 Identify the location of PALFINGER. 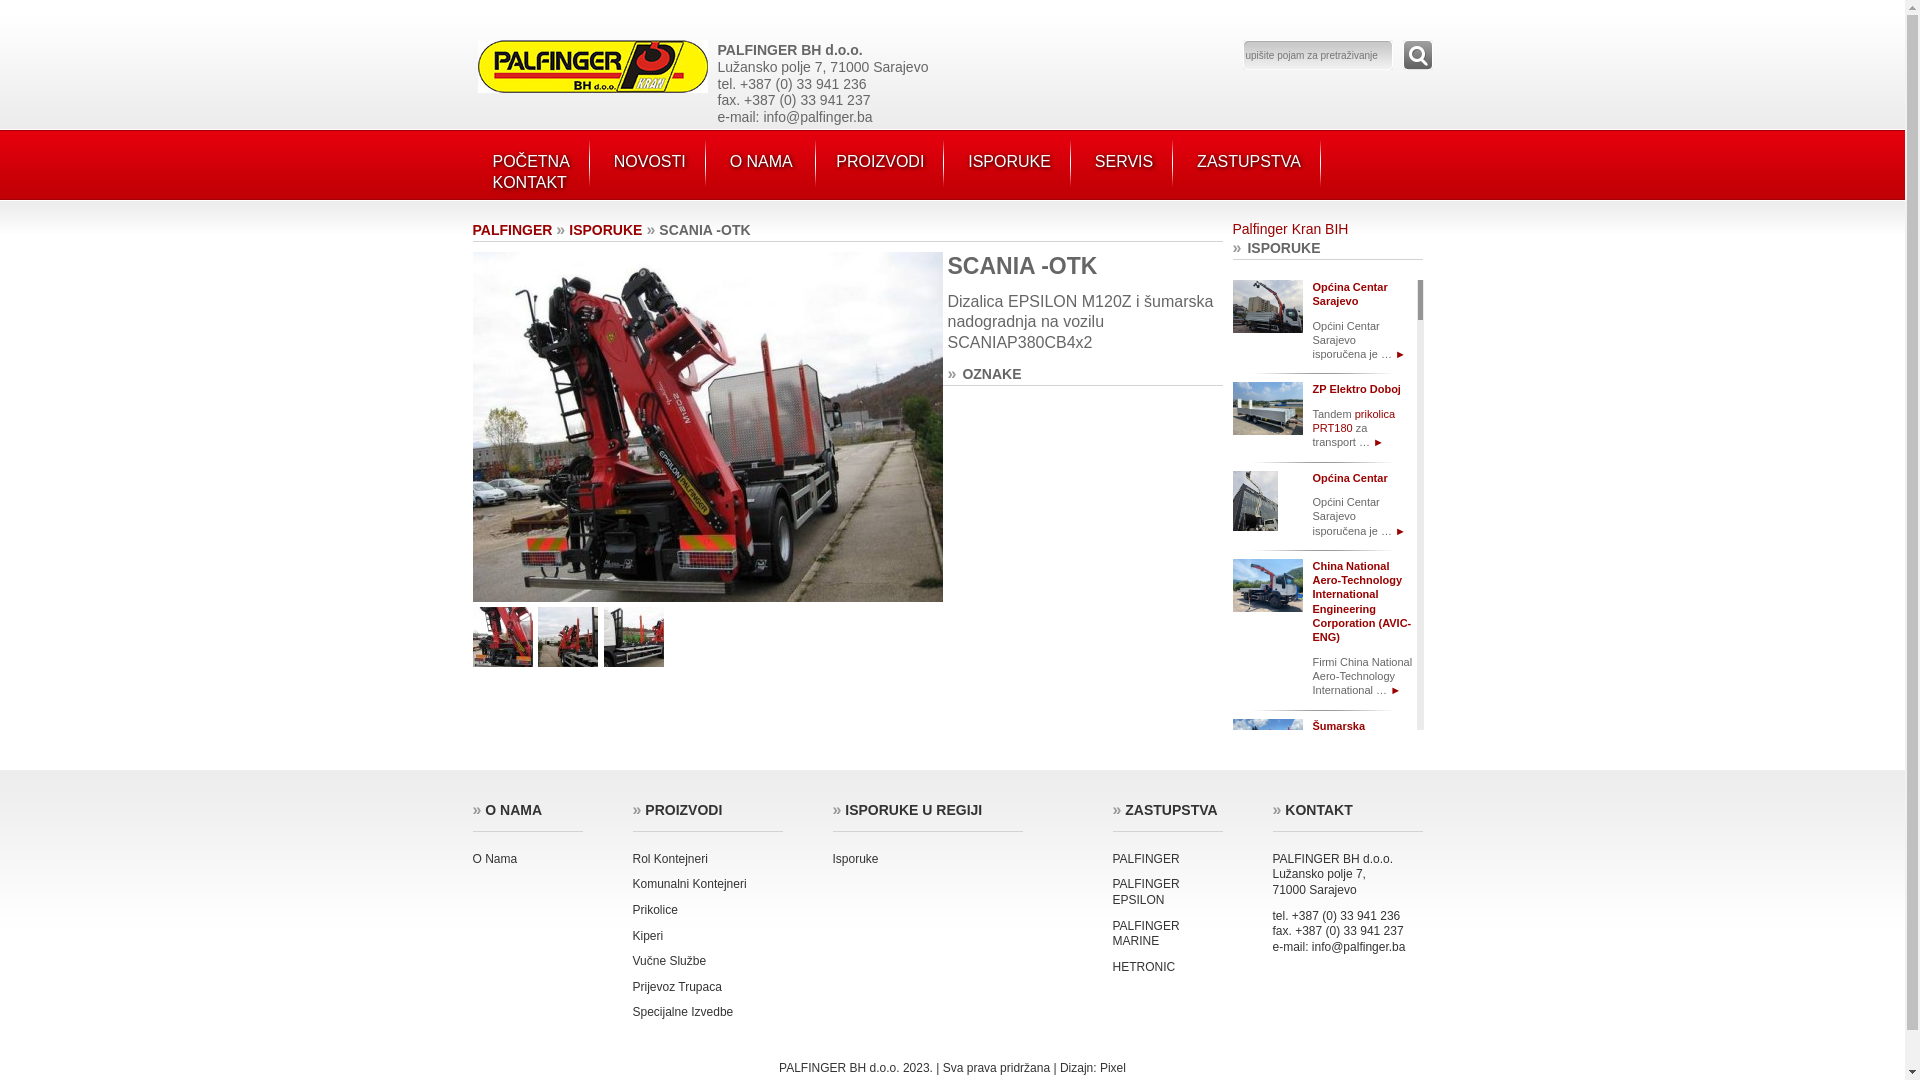
(512, 230).